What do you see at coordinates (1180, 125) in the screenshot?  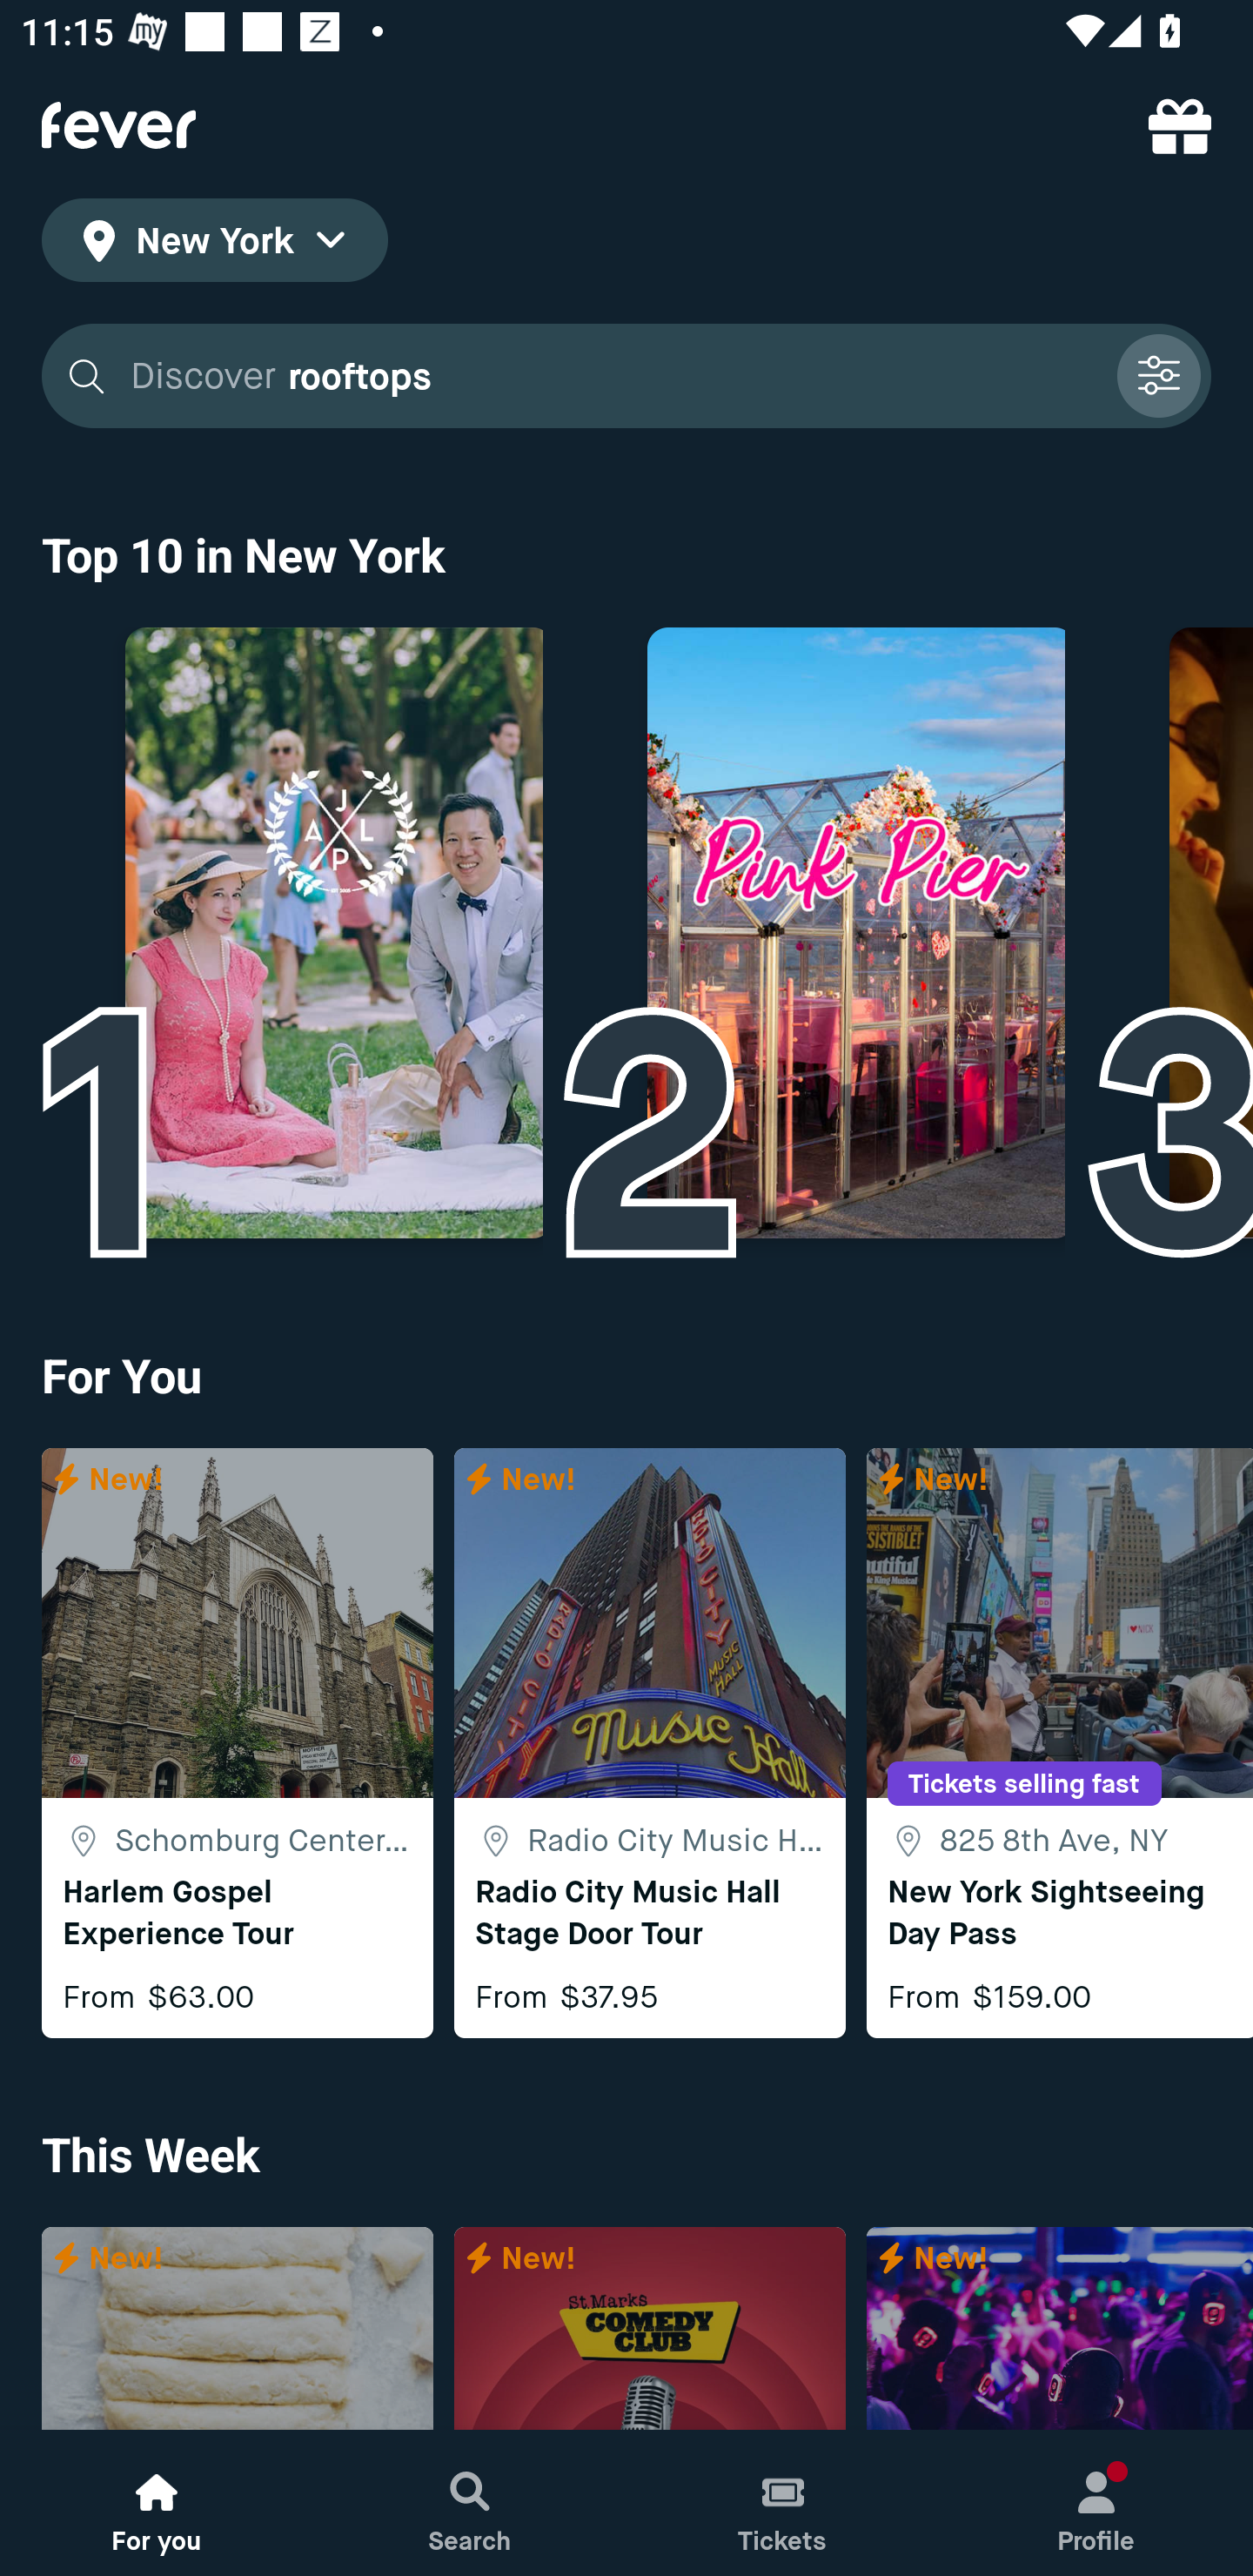 I see `referral` at bounding box center [1180, 125].